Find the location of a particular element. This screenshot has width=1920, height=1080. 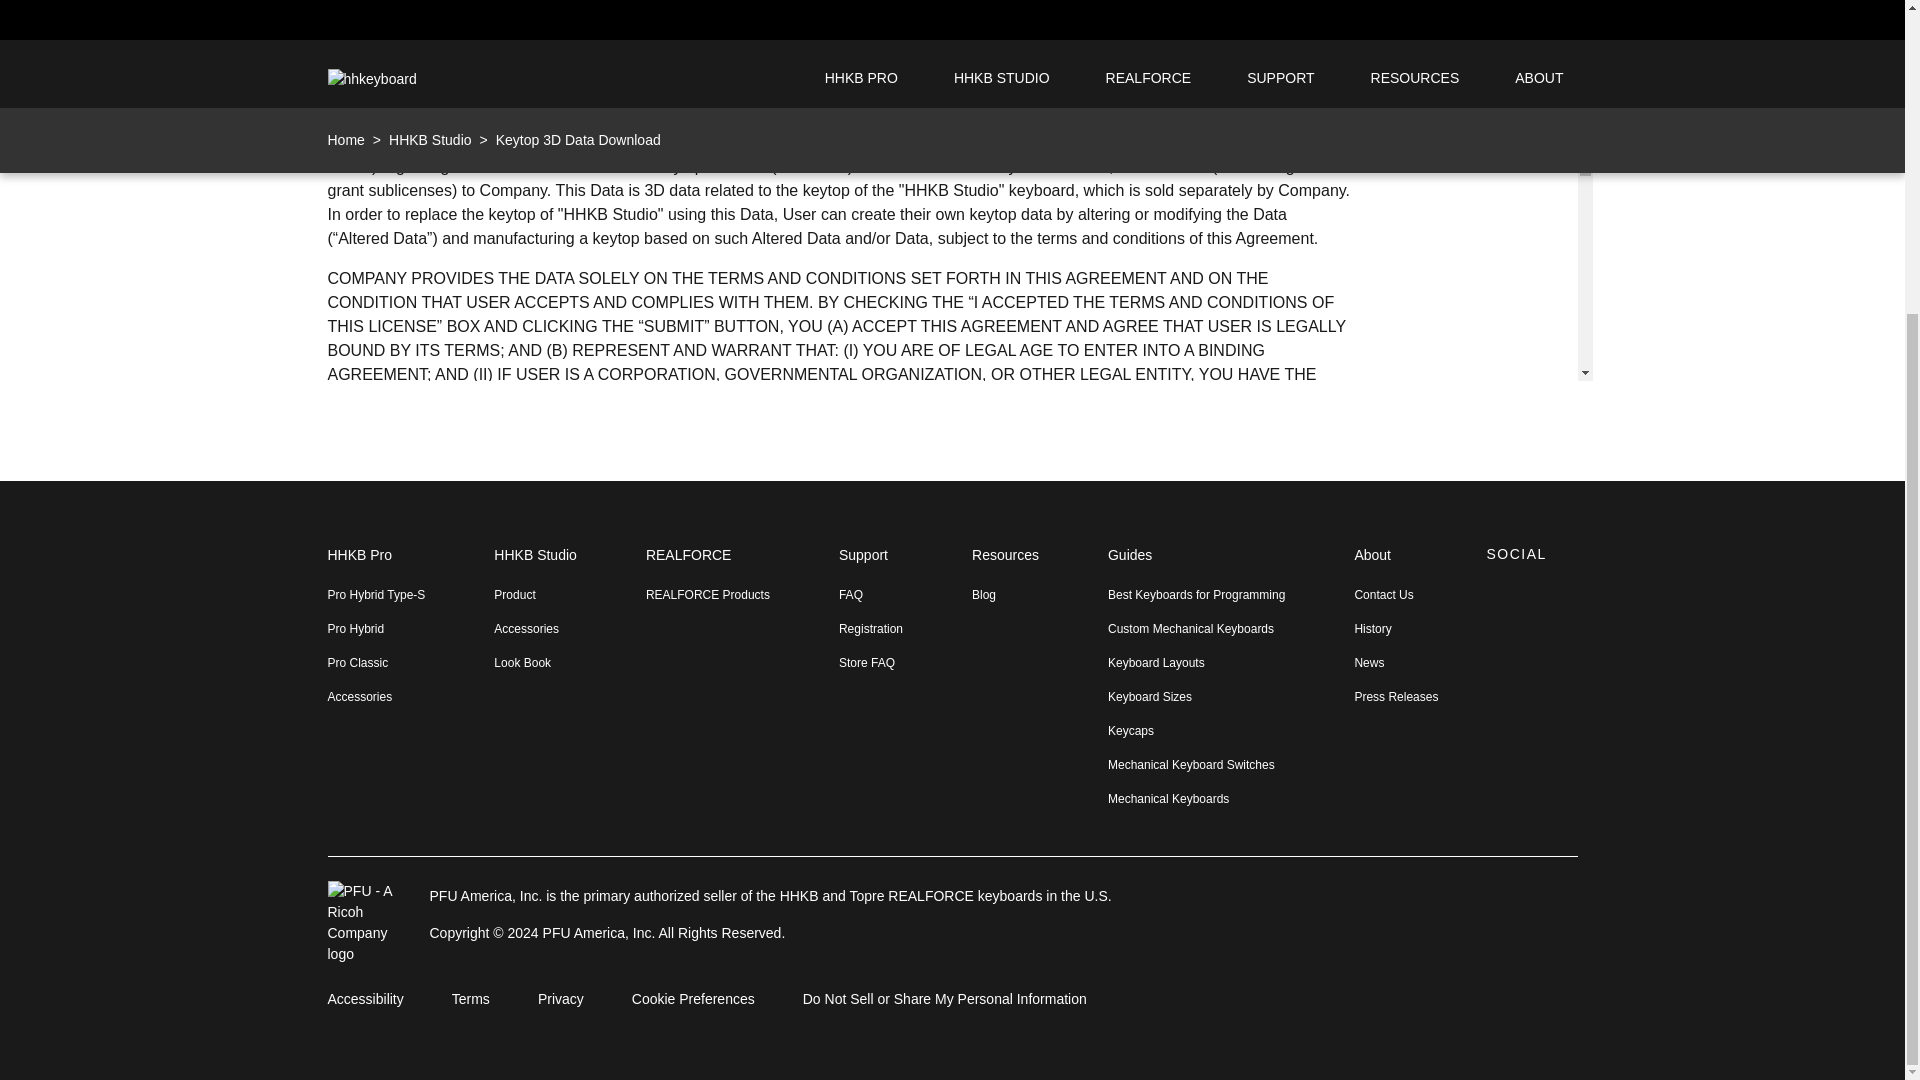

Browse HHKB Pro is located at coordinates (377, 566).